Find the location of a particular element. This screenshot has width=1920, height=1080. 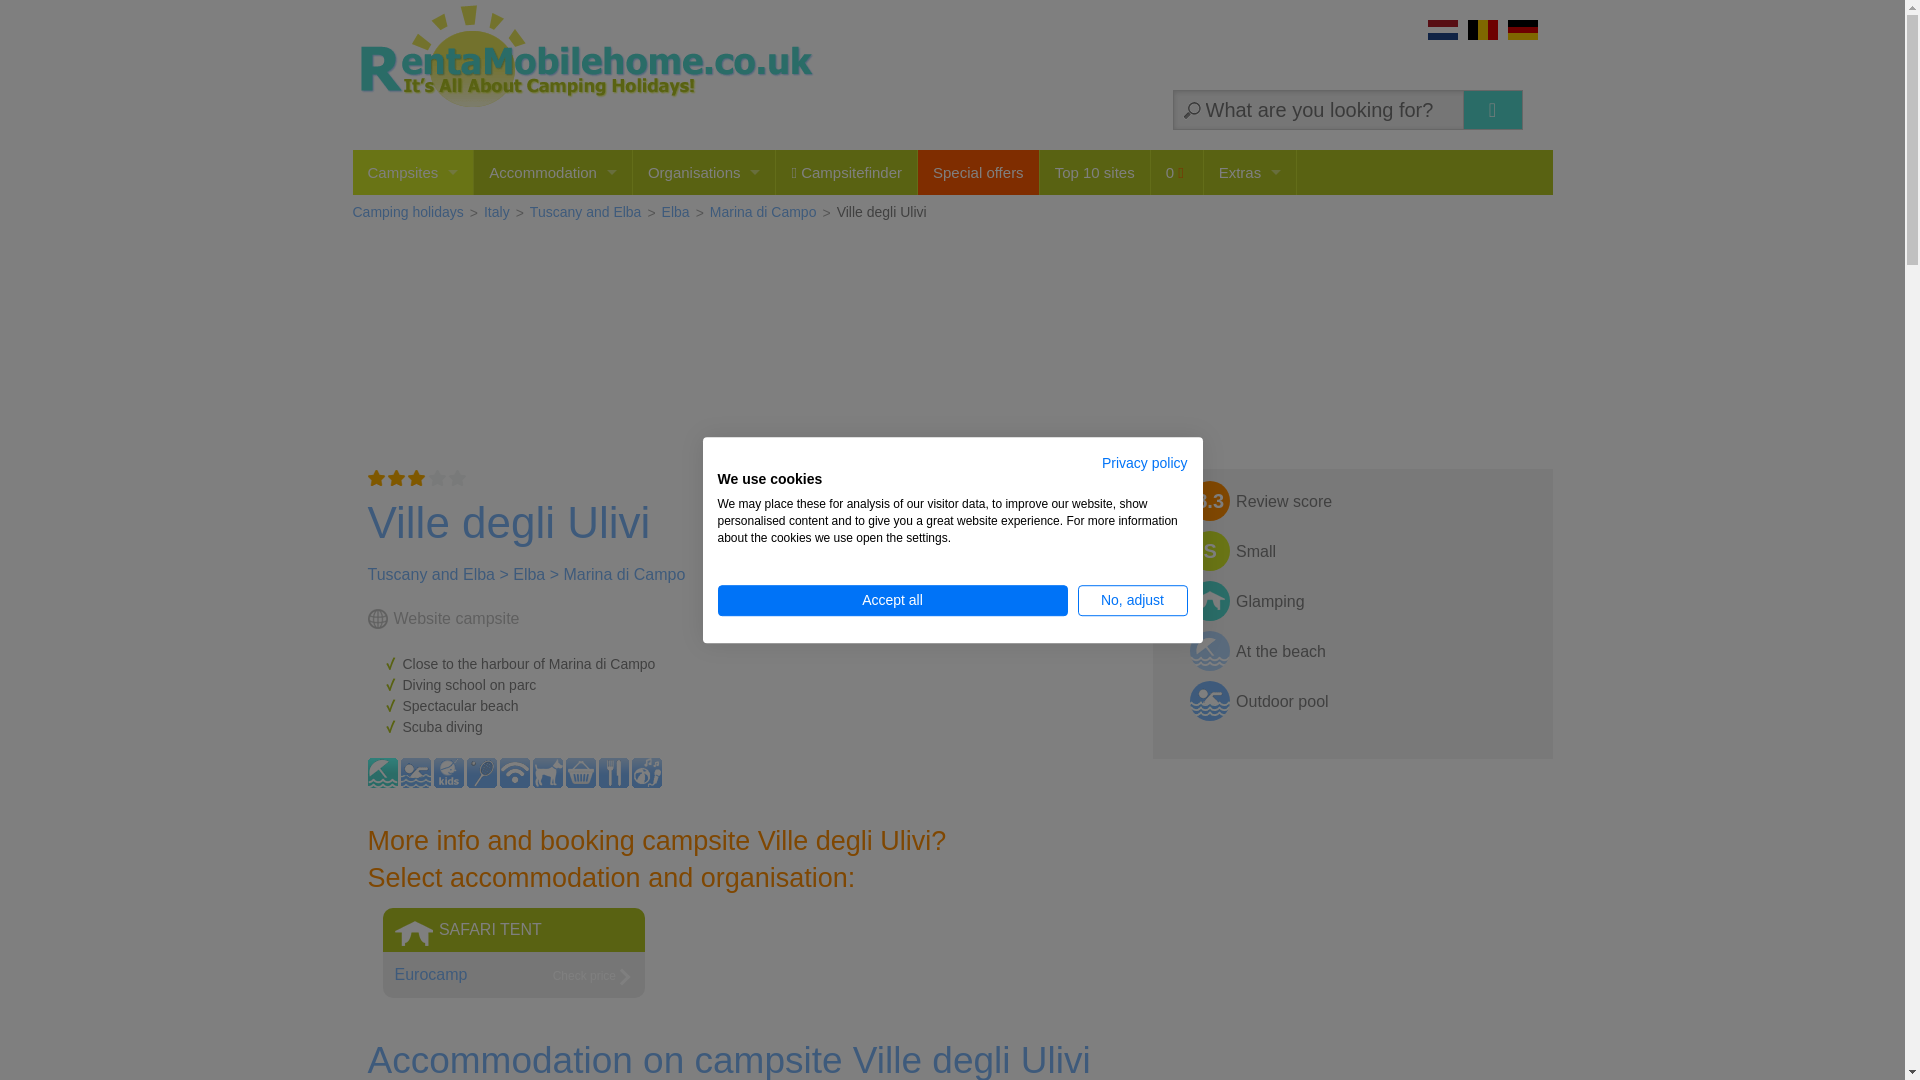

Many sports facilities is located at coordinates (480, 773).